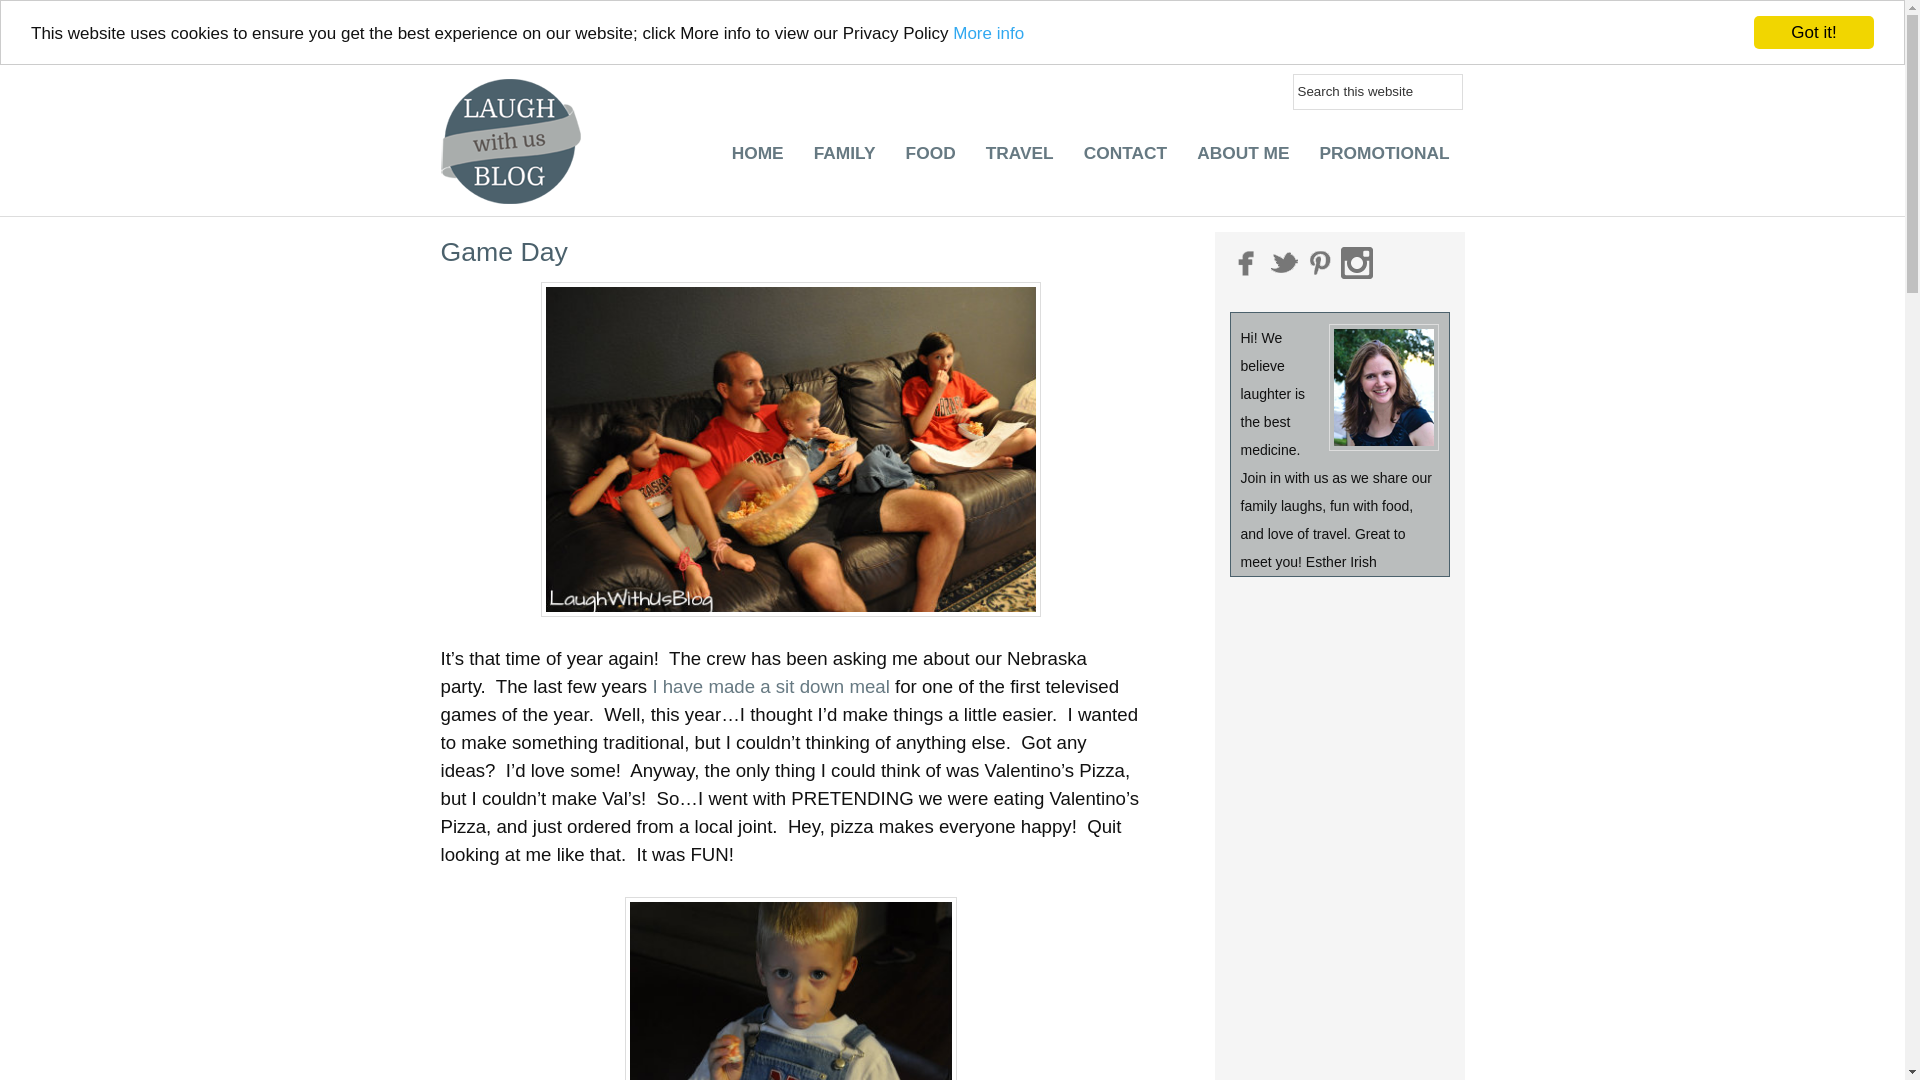 This screenshot has width=1920, height=1080. What do you see at coordinates (930, 158) in the screenshot?
I see `FOOD` at bounding box center [930, 158].